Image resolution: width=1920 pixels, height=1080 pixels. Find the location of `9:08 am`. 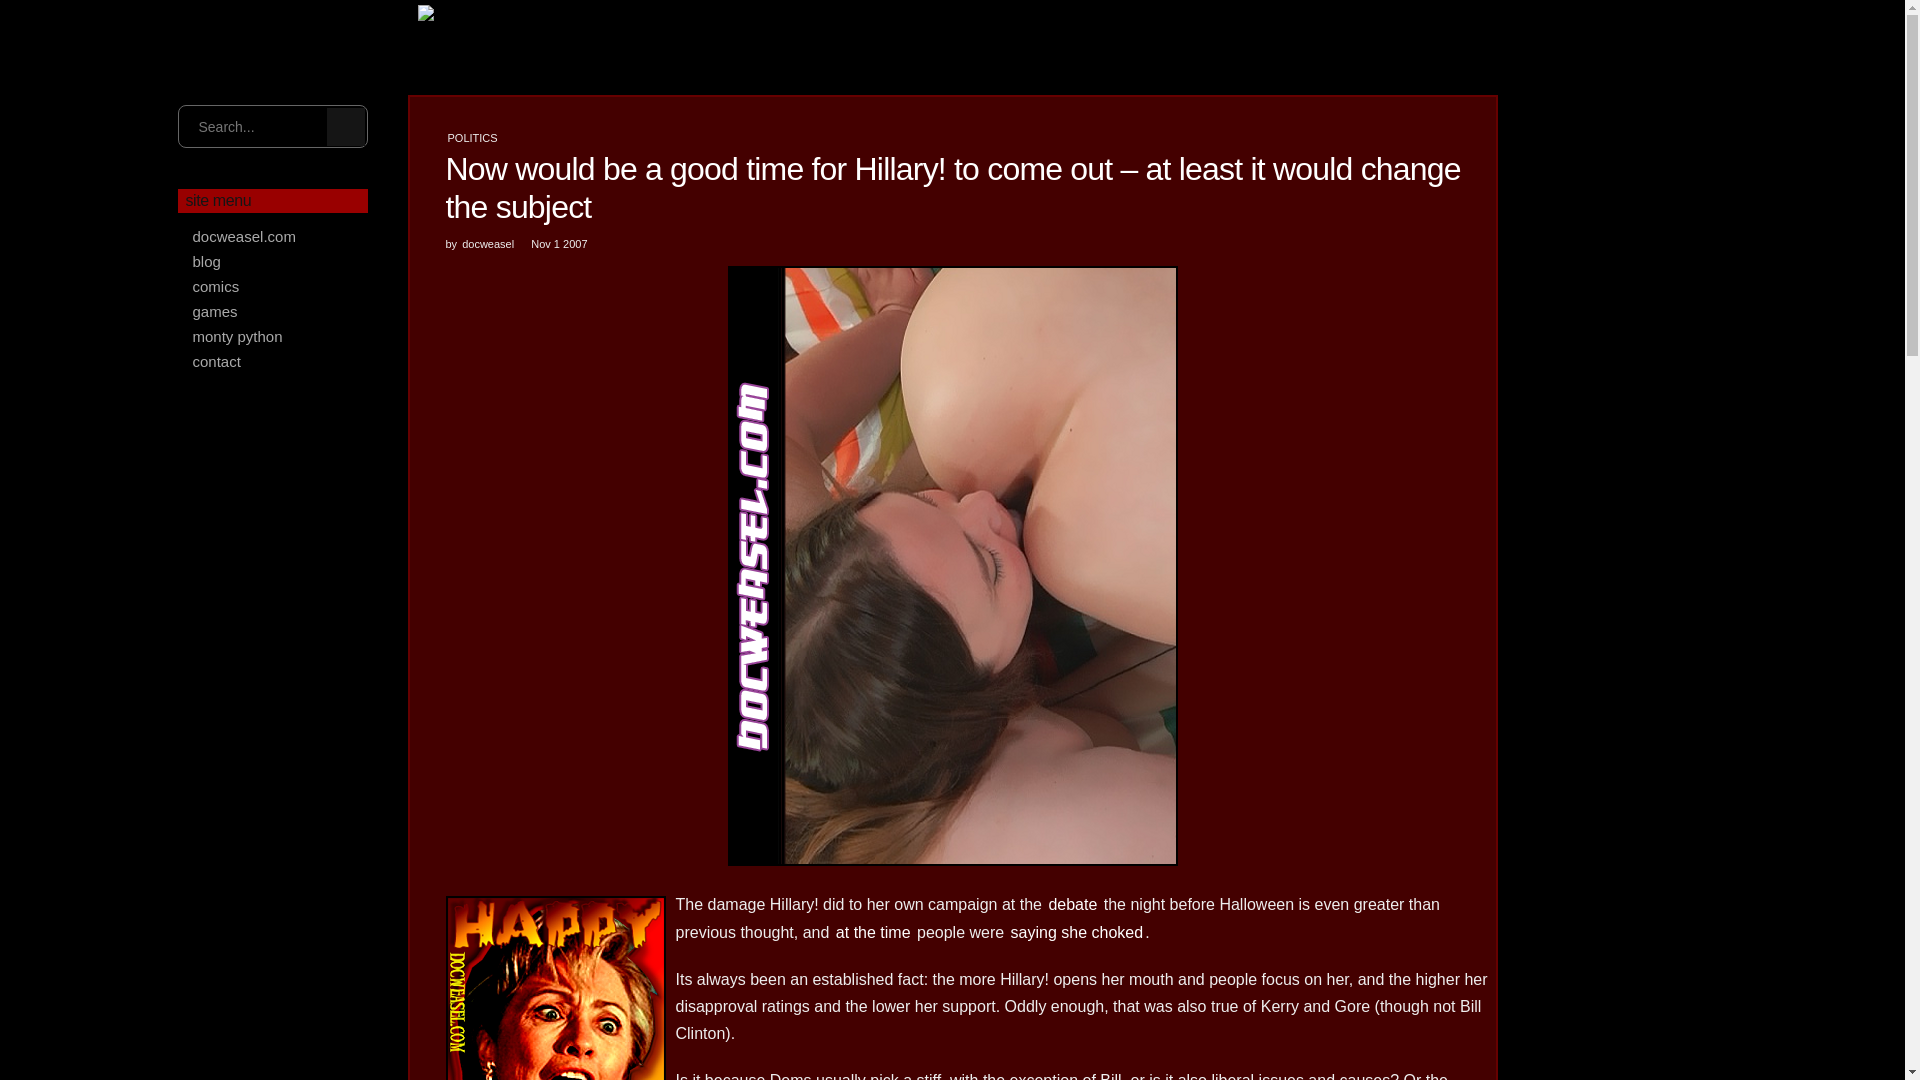

9:08 am is located at coordinates (559, 243).